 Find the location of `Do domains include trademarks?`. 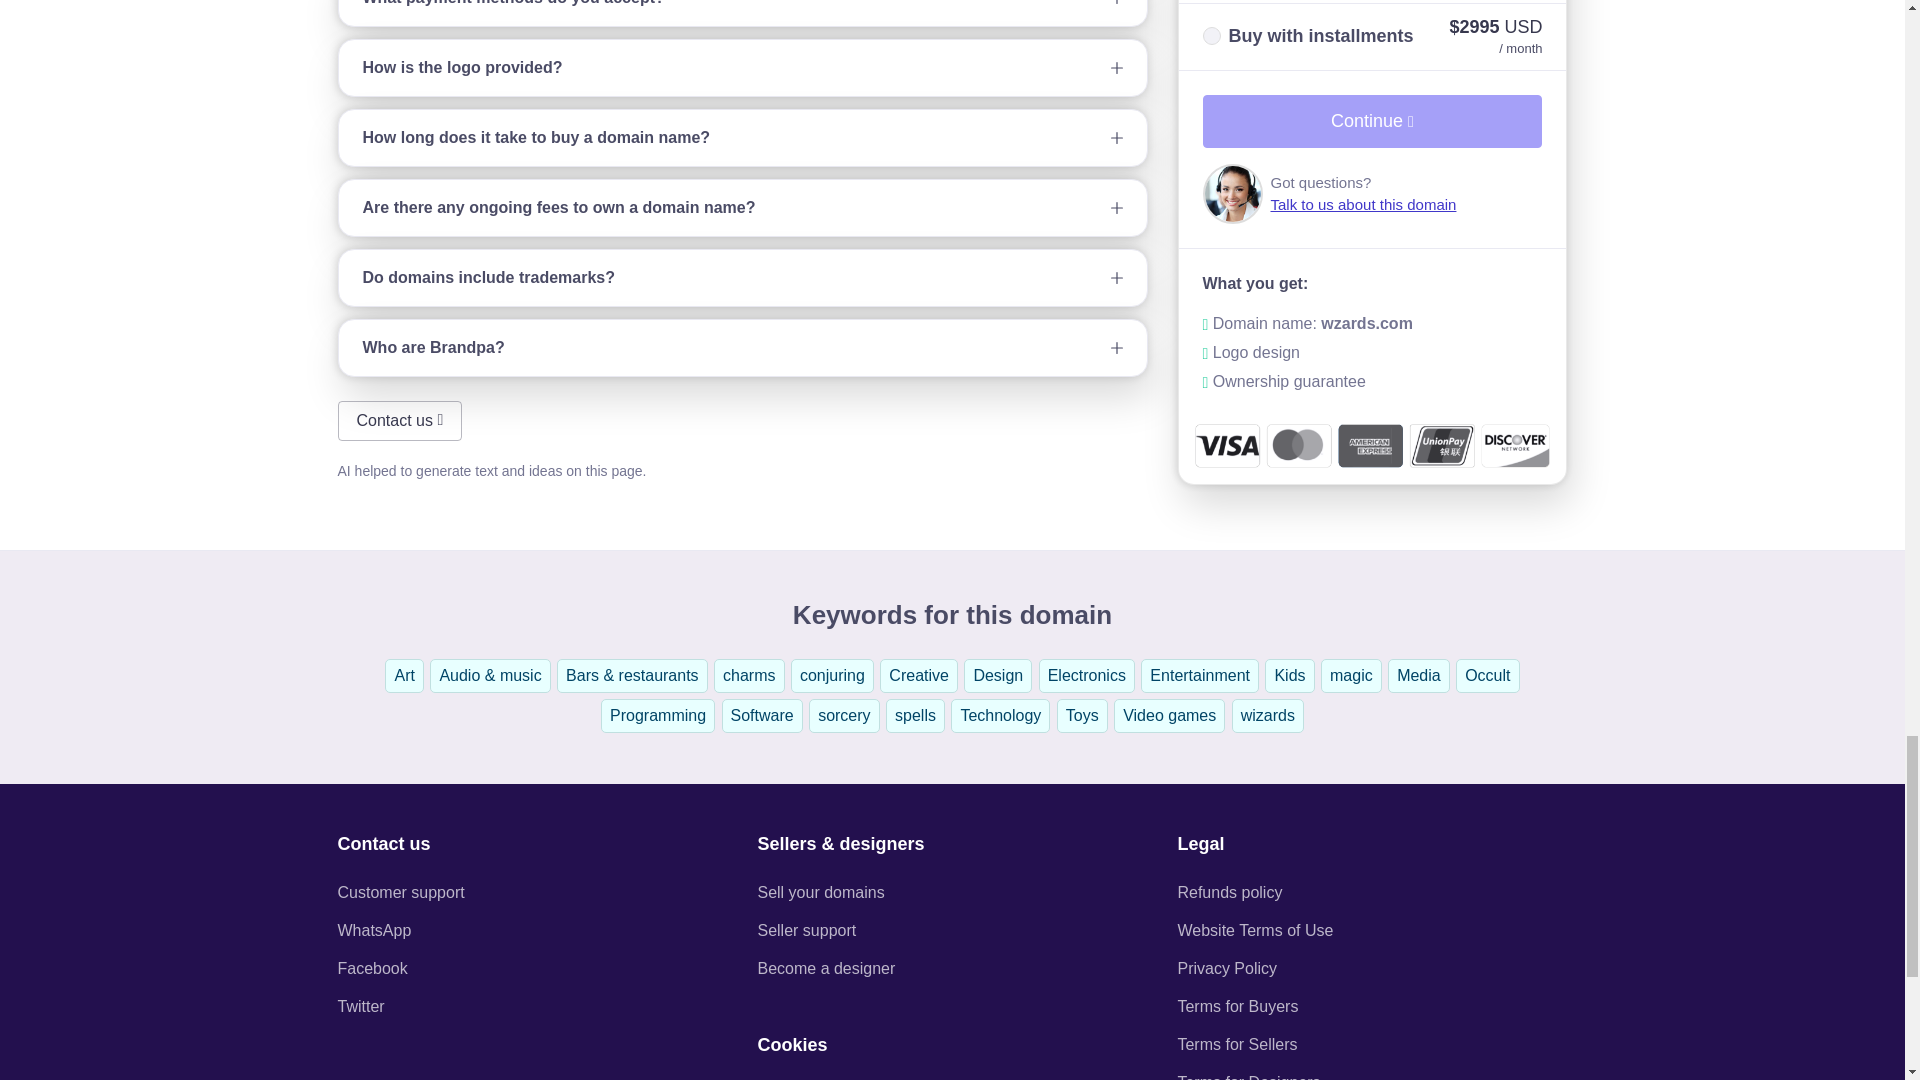

Do domains include trademarks? is located at coordinates (742, 277).